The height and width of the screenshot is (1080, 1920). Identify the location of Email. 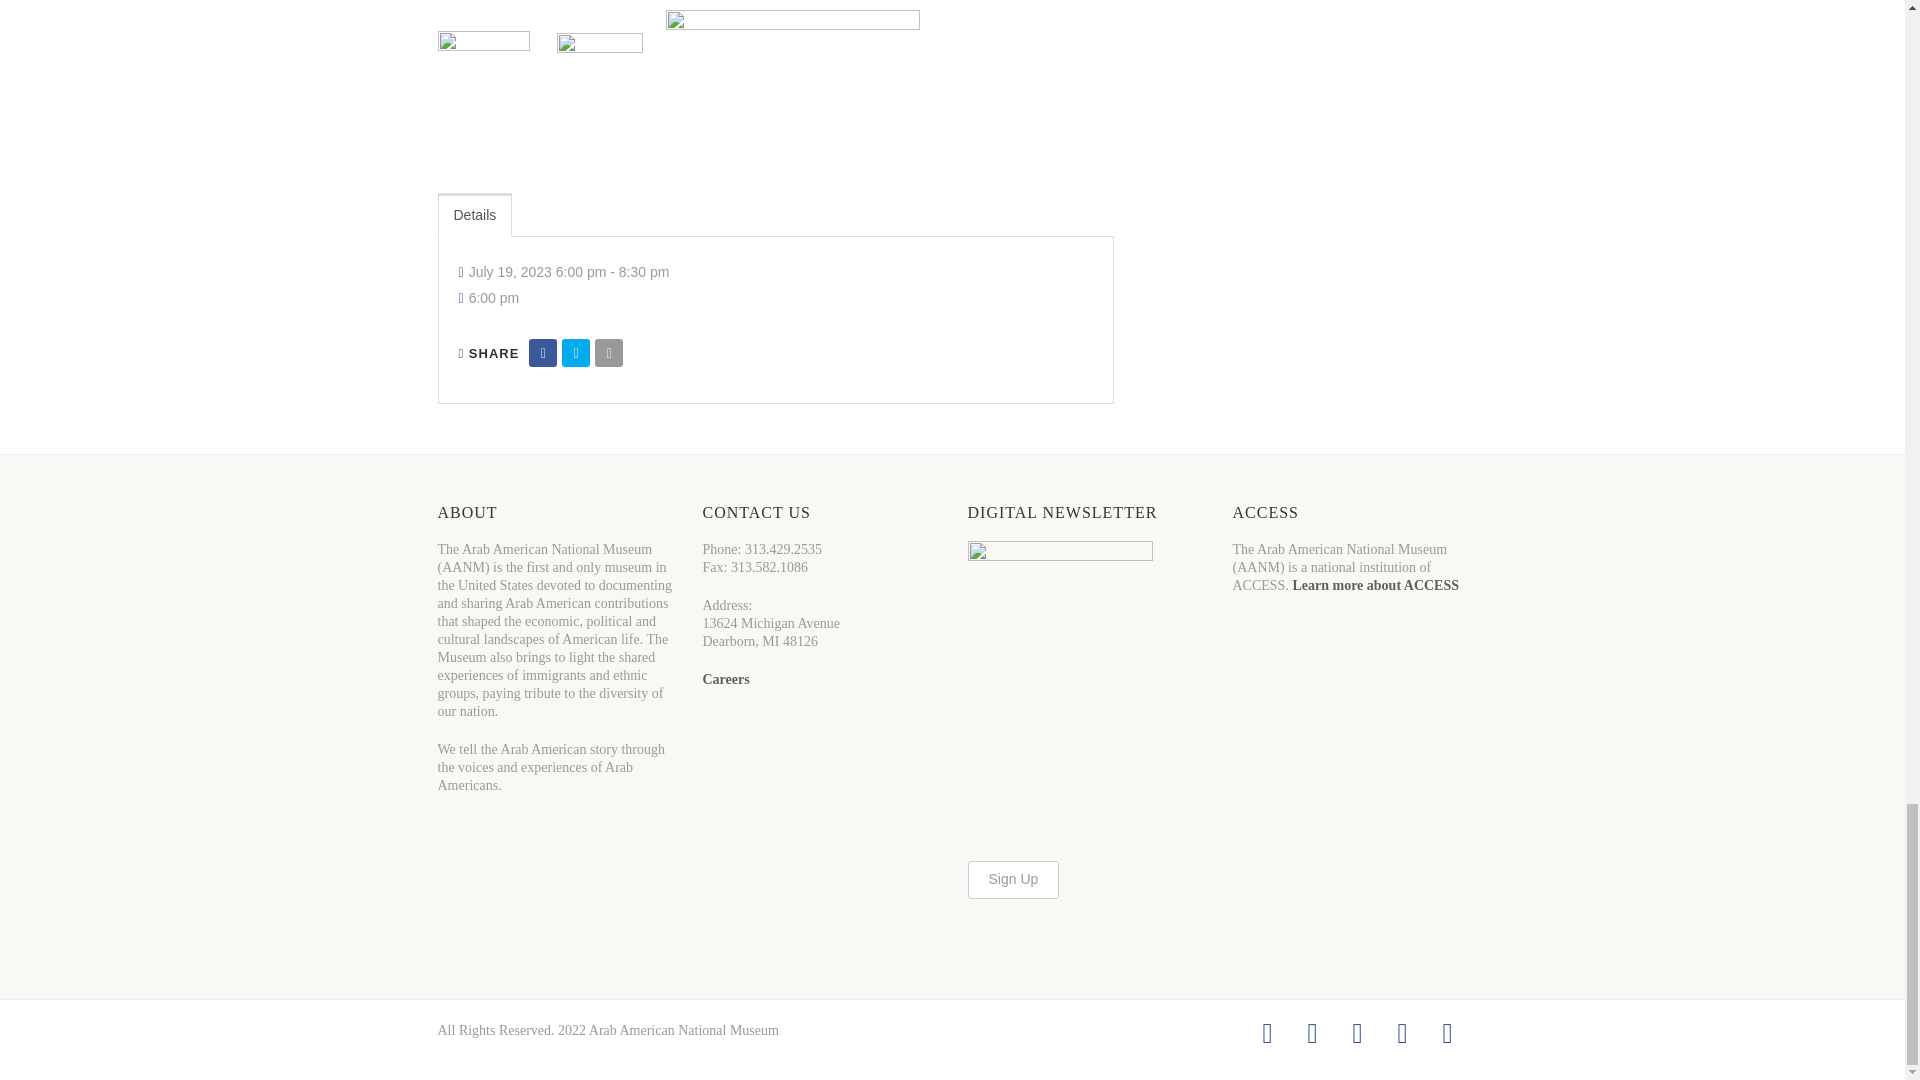
(608, 353).